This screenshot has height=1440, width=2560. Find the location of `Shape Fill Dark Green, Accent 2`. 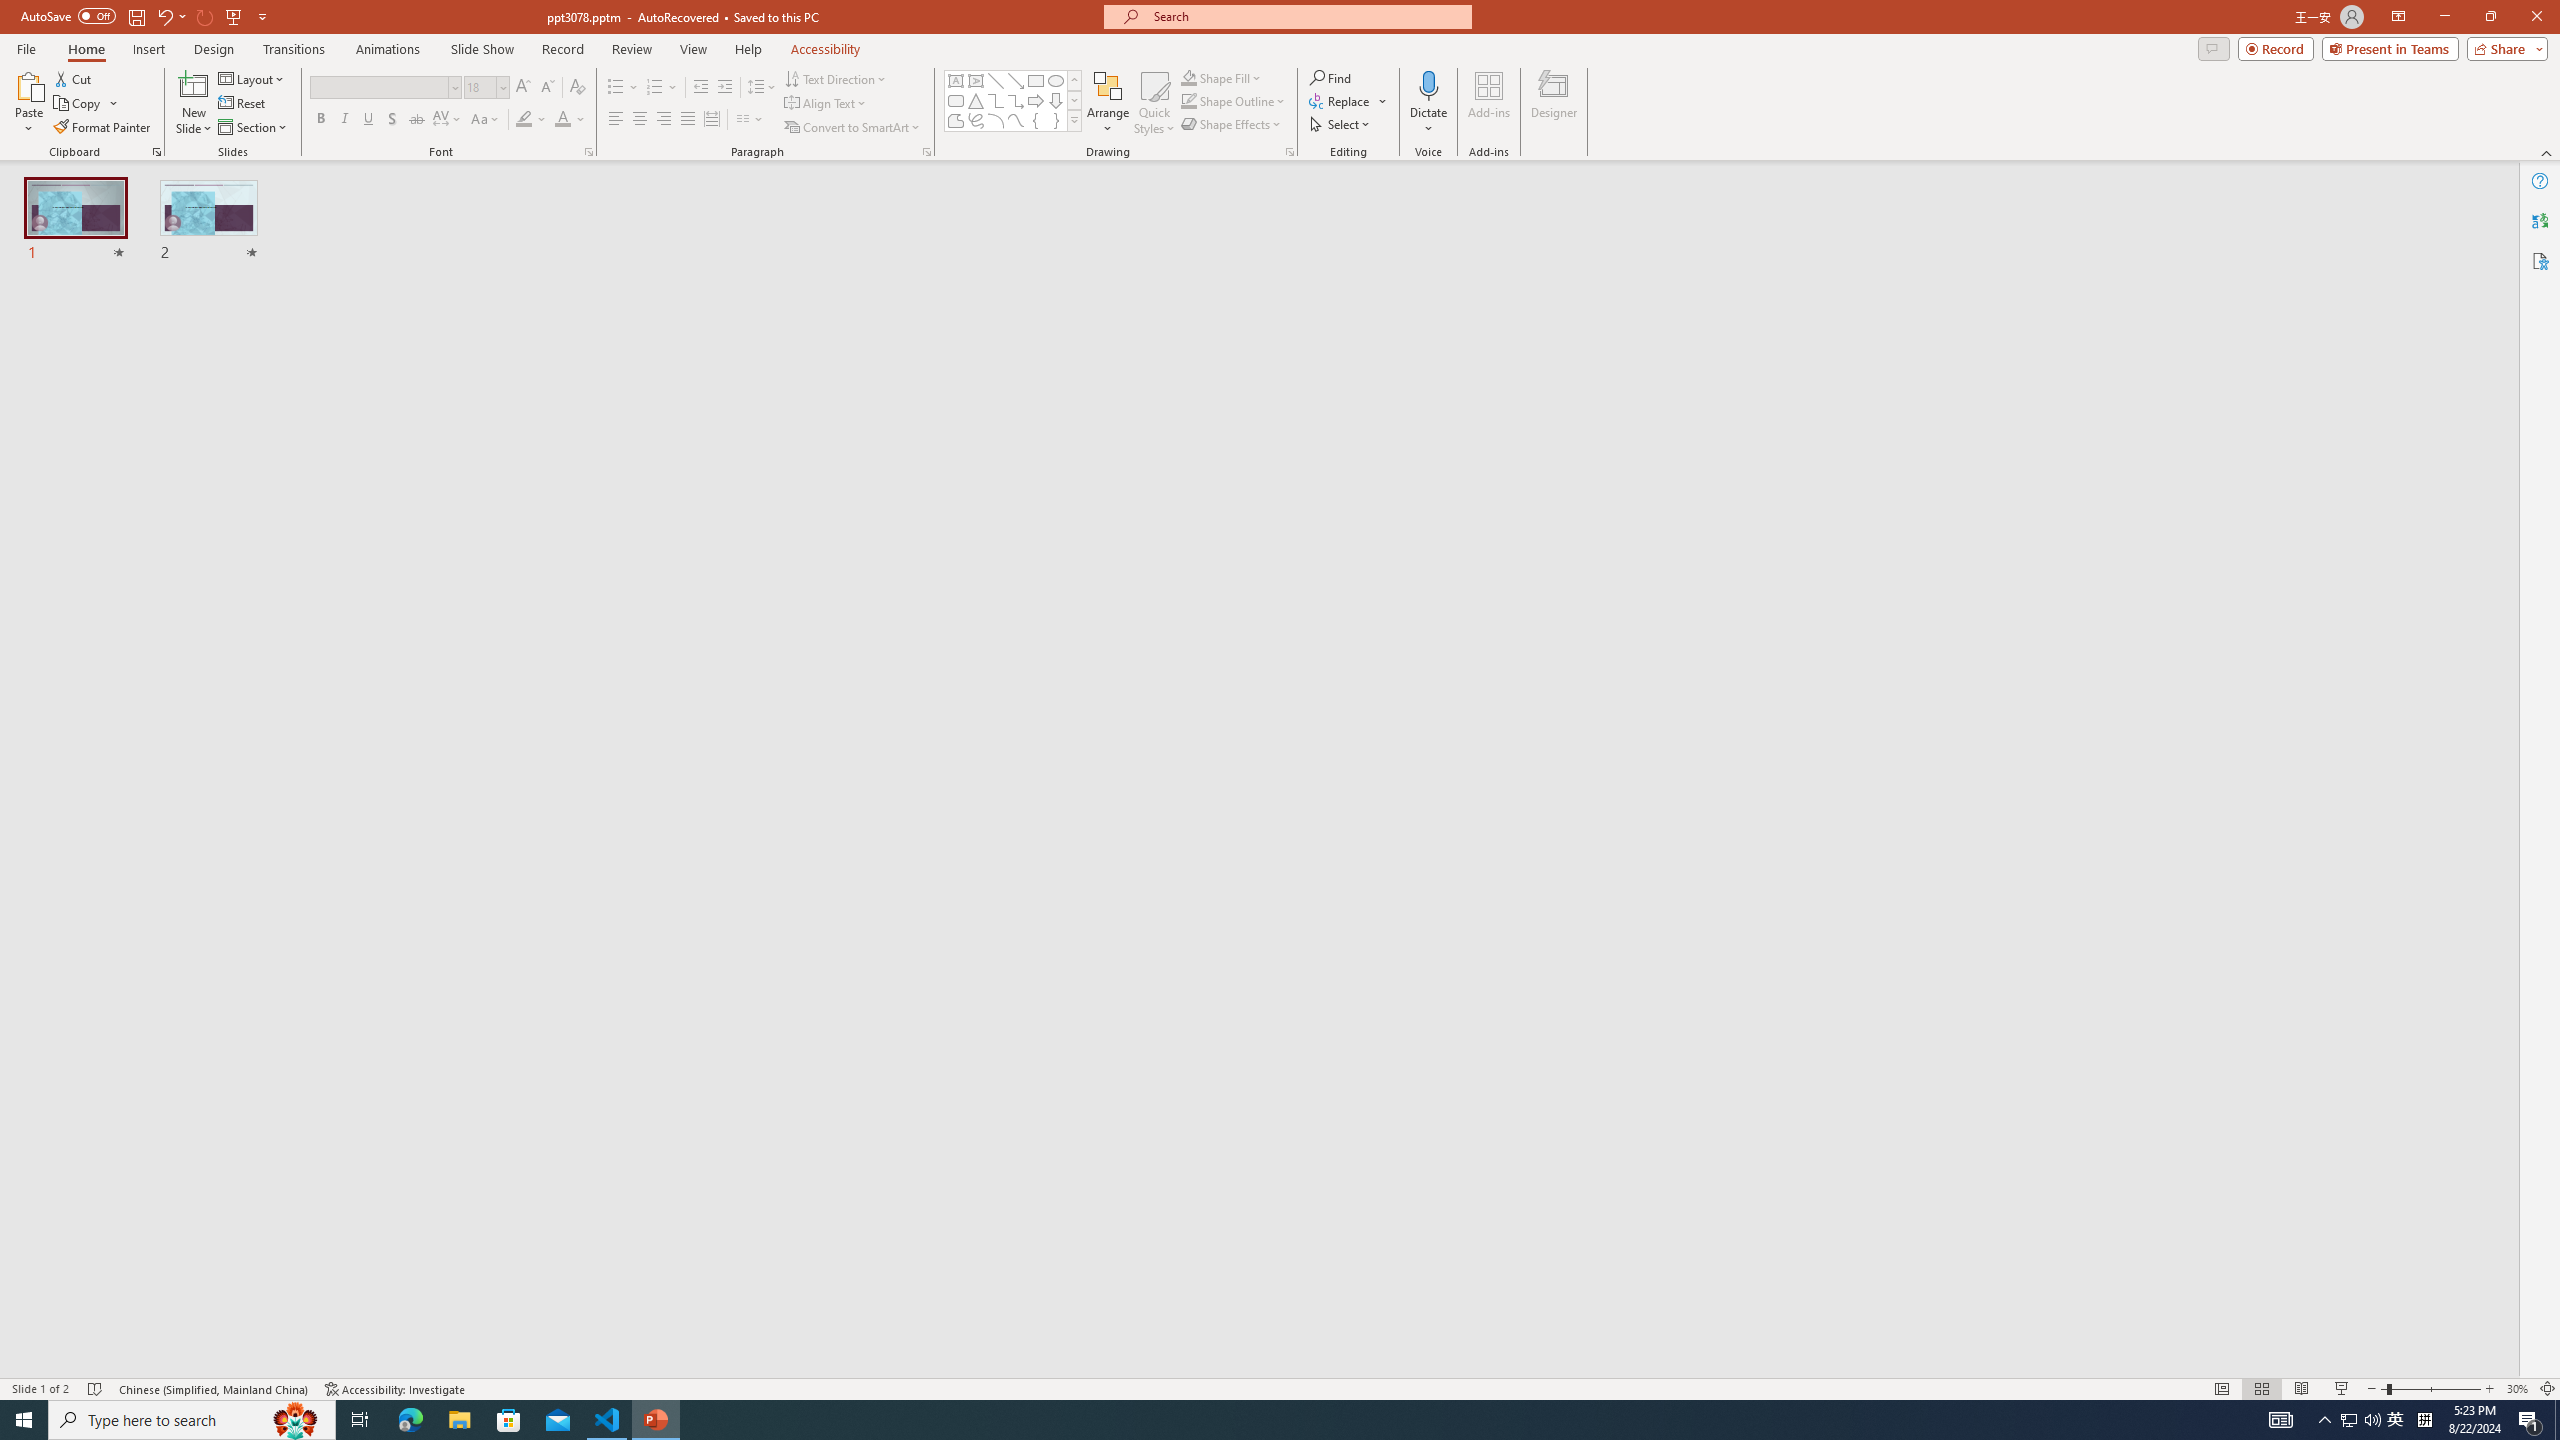

Shape Fill Dark Green, Accent 2 is located at coordinates (1188, 78).